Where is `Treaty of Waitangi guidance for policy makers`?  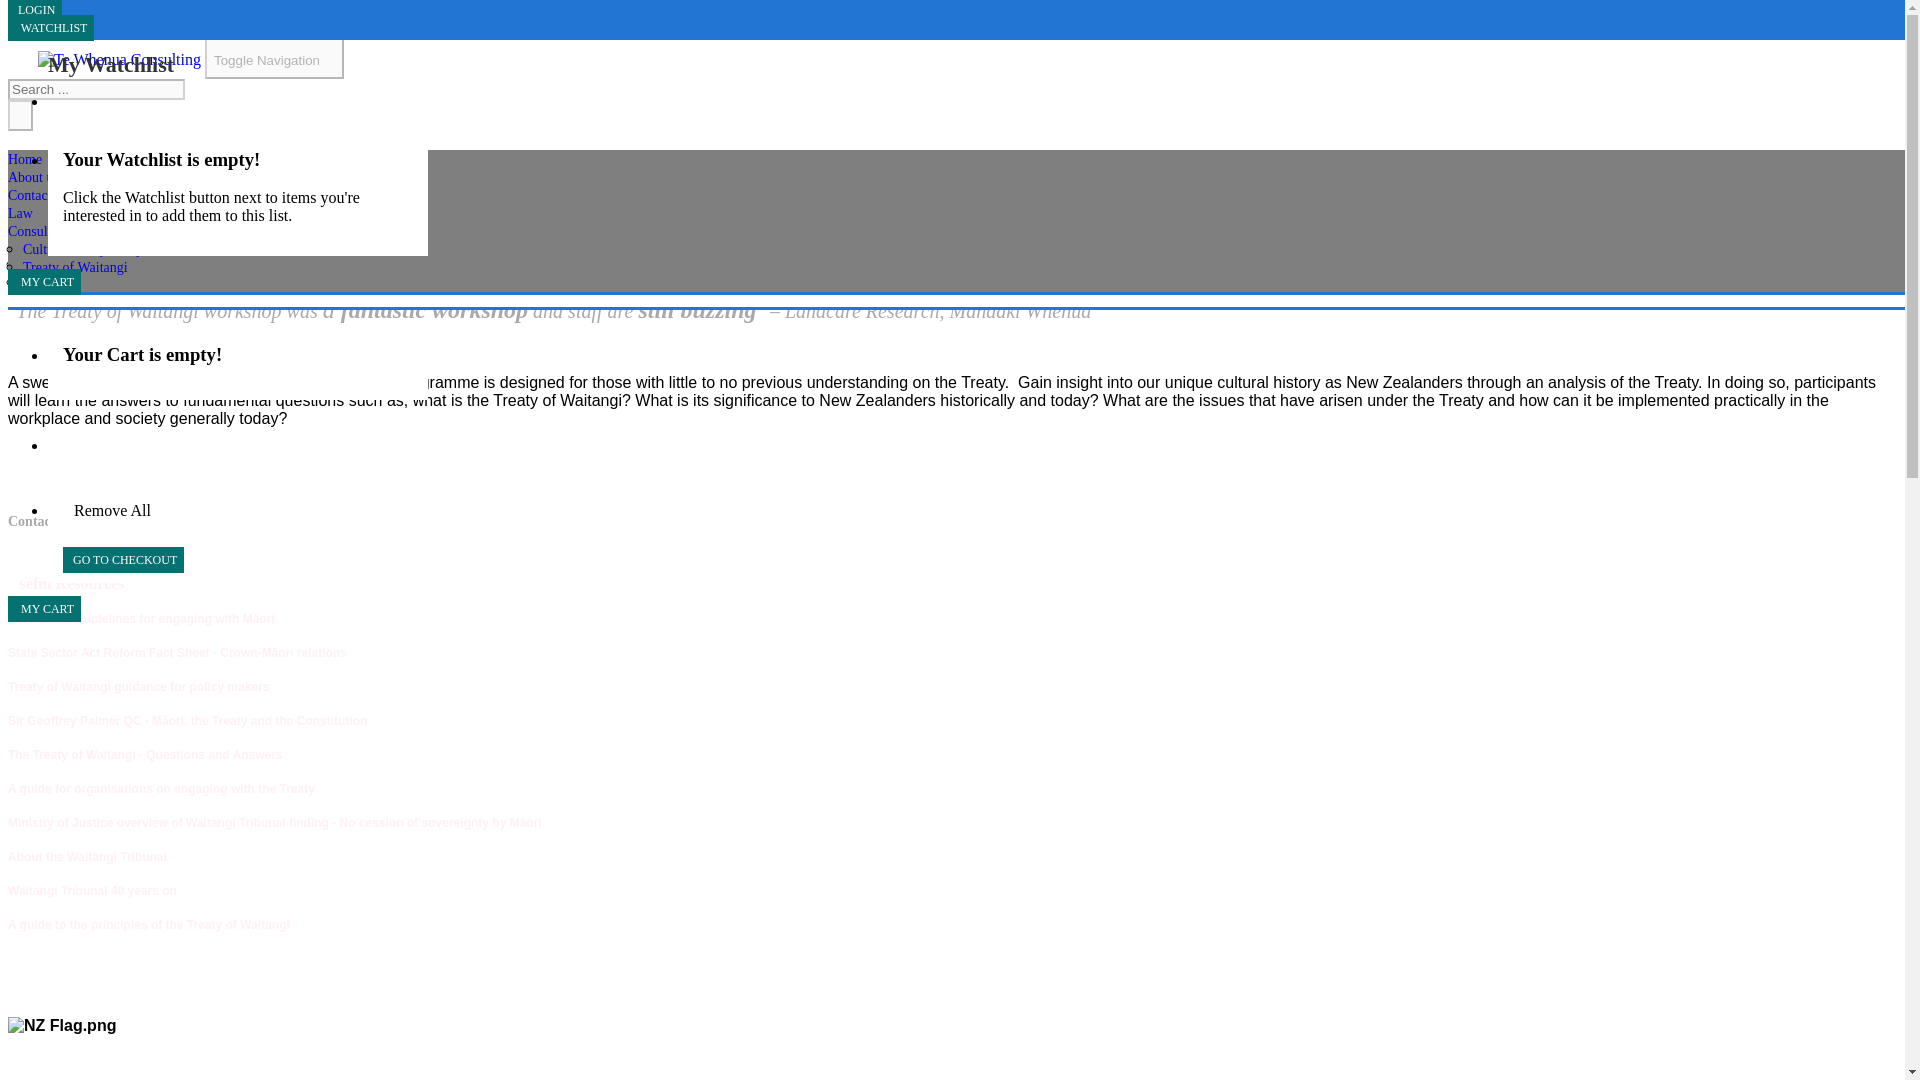
Treaty of Waitangi guidance for policy makers is located at coordinates (138, 686).